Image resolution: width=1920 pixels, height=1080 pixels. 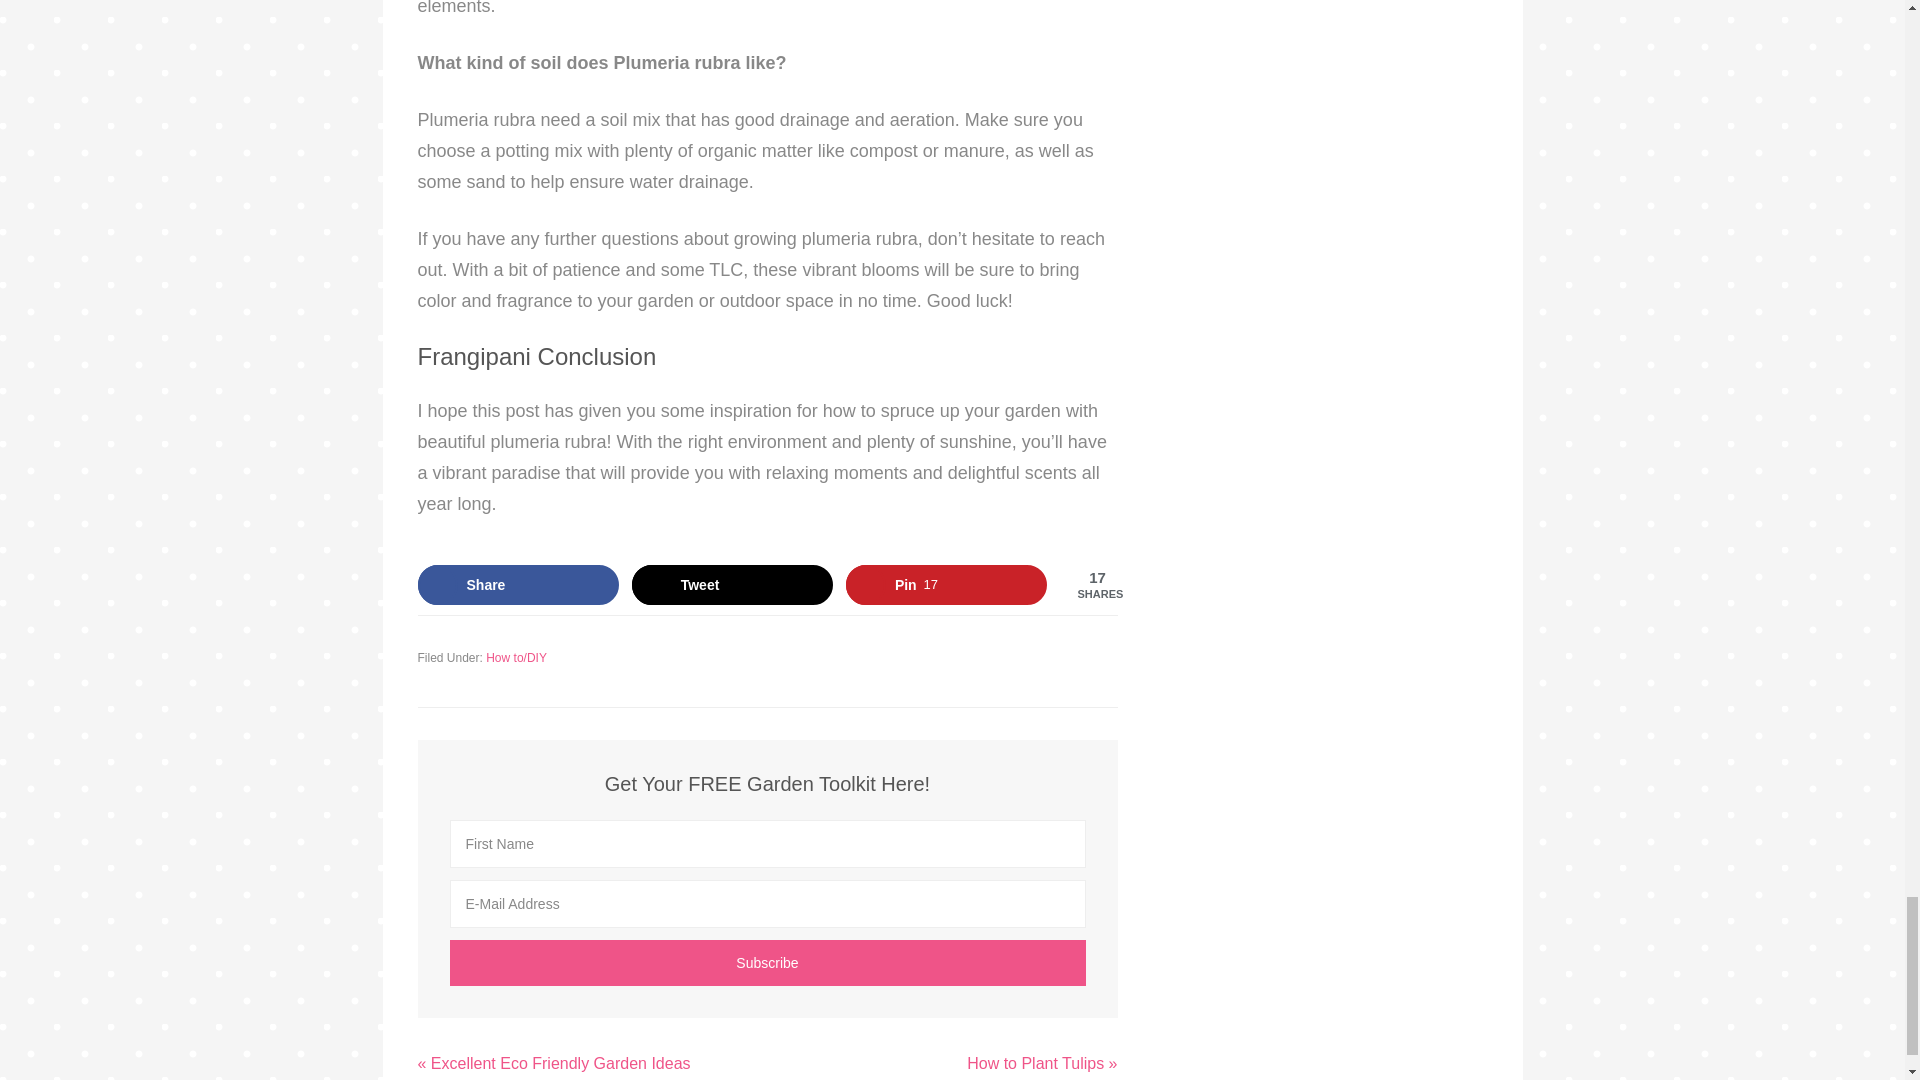 What do you see at coordinates (768, 962) in the screenshot?
I see `Subscribe` at bounding box center [768, 962].